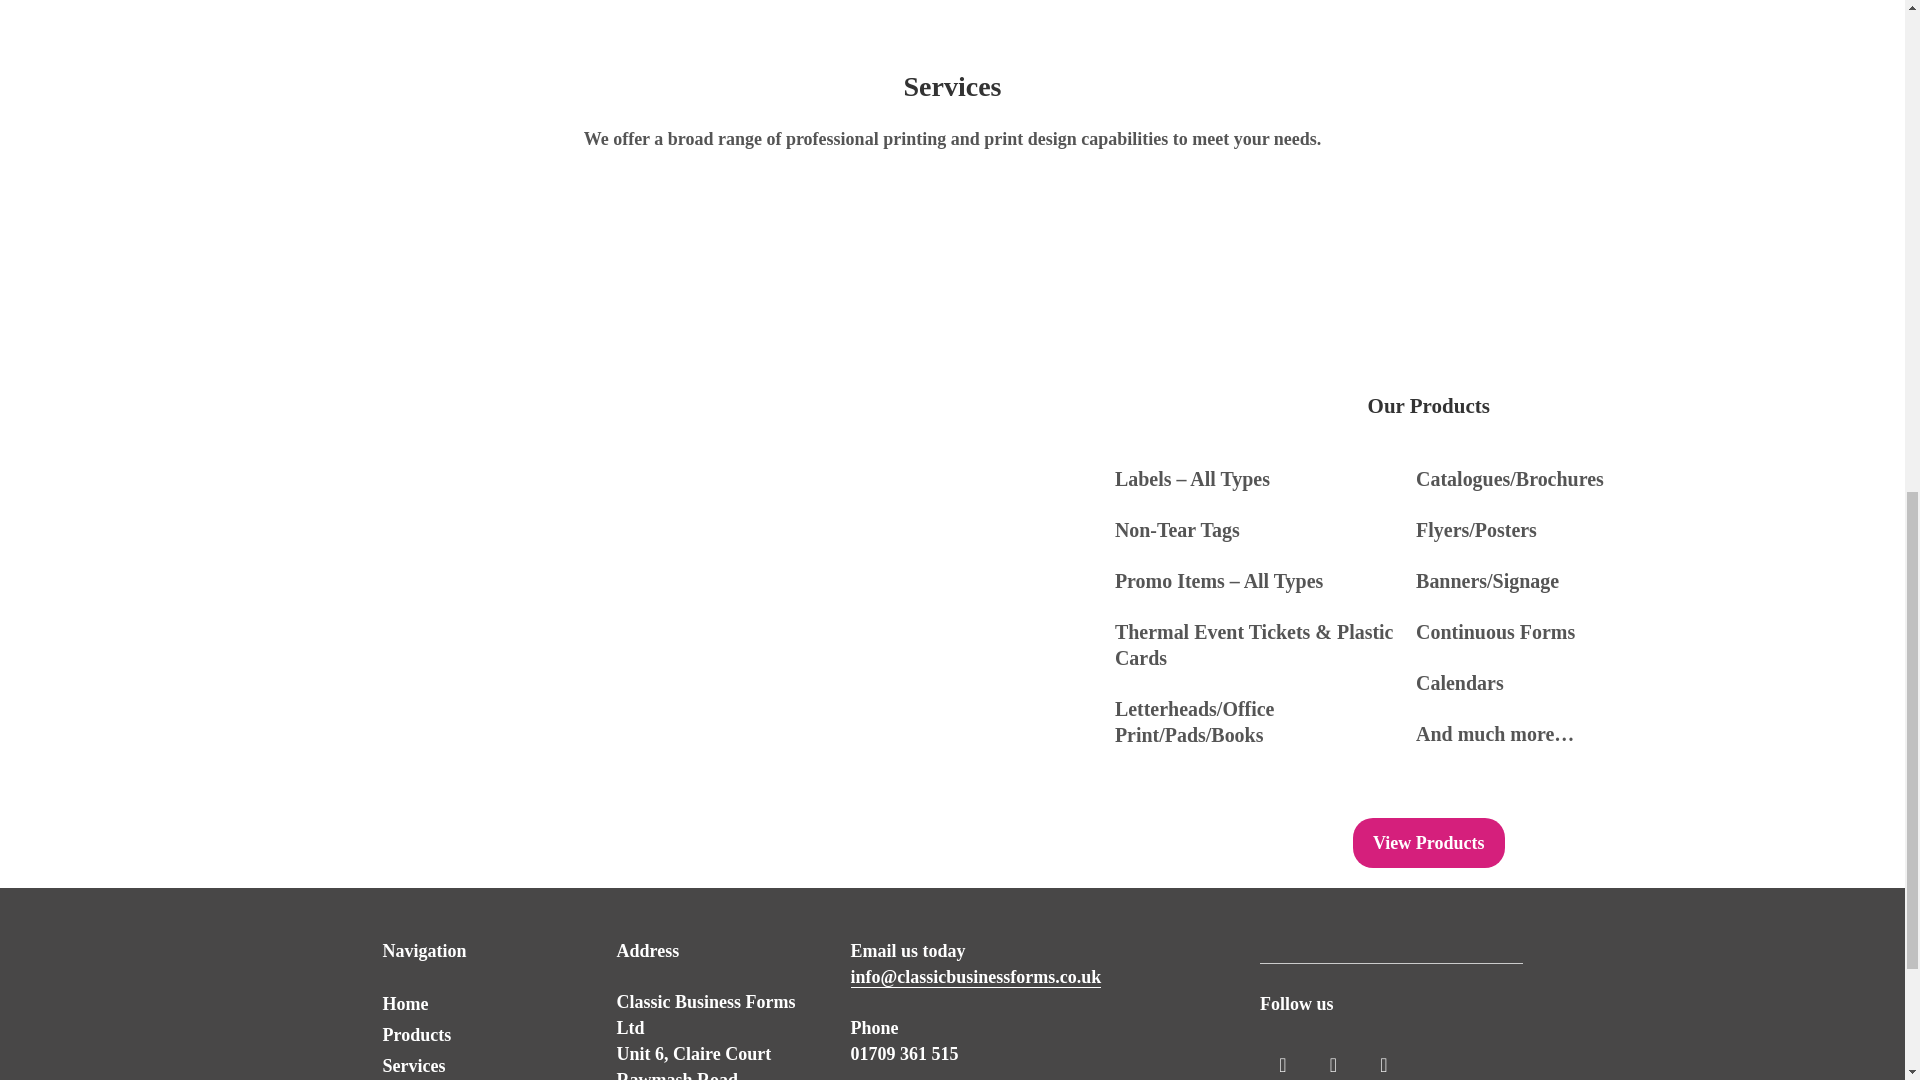 Image resolution: width=1920 pixels, height=1080 pixels. What do you see at coordinates (414, 1066) in the screenshot?
I see `Services` at bounding box center [414, 1066].